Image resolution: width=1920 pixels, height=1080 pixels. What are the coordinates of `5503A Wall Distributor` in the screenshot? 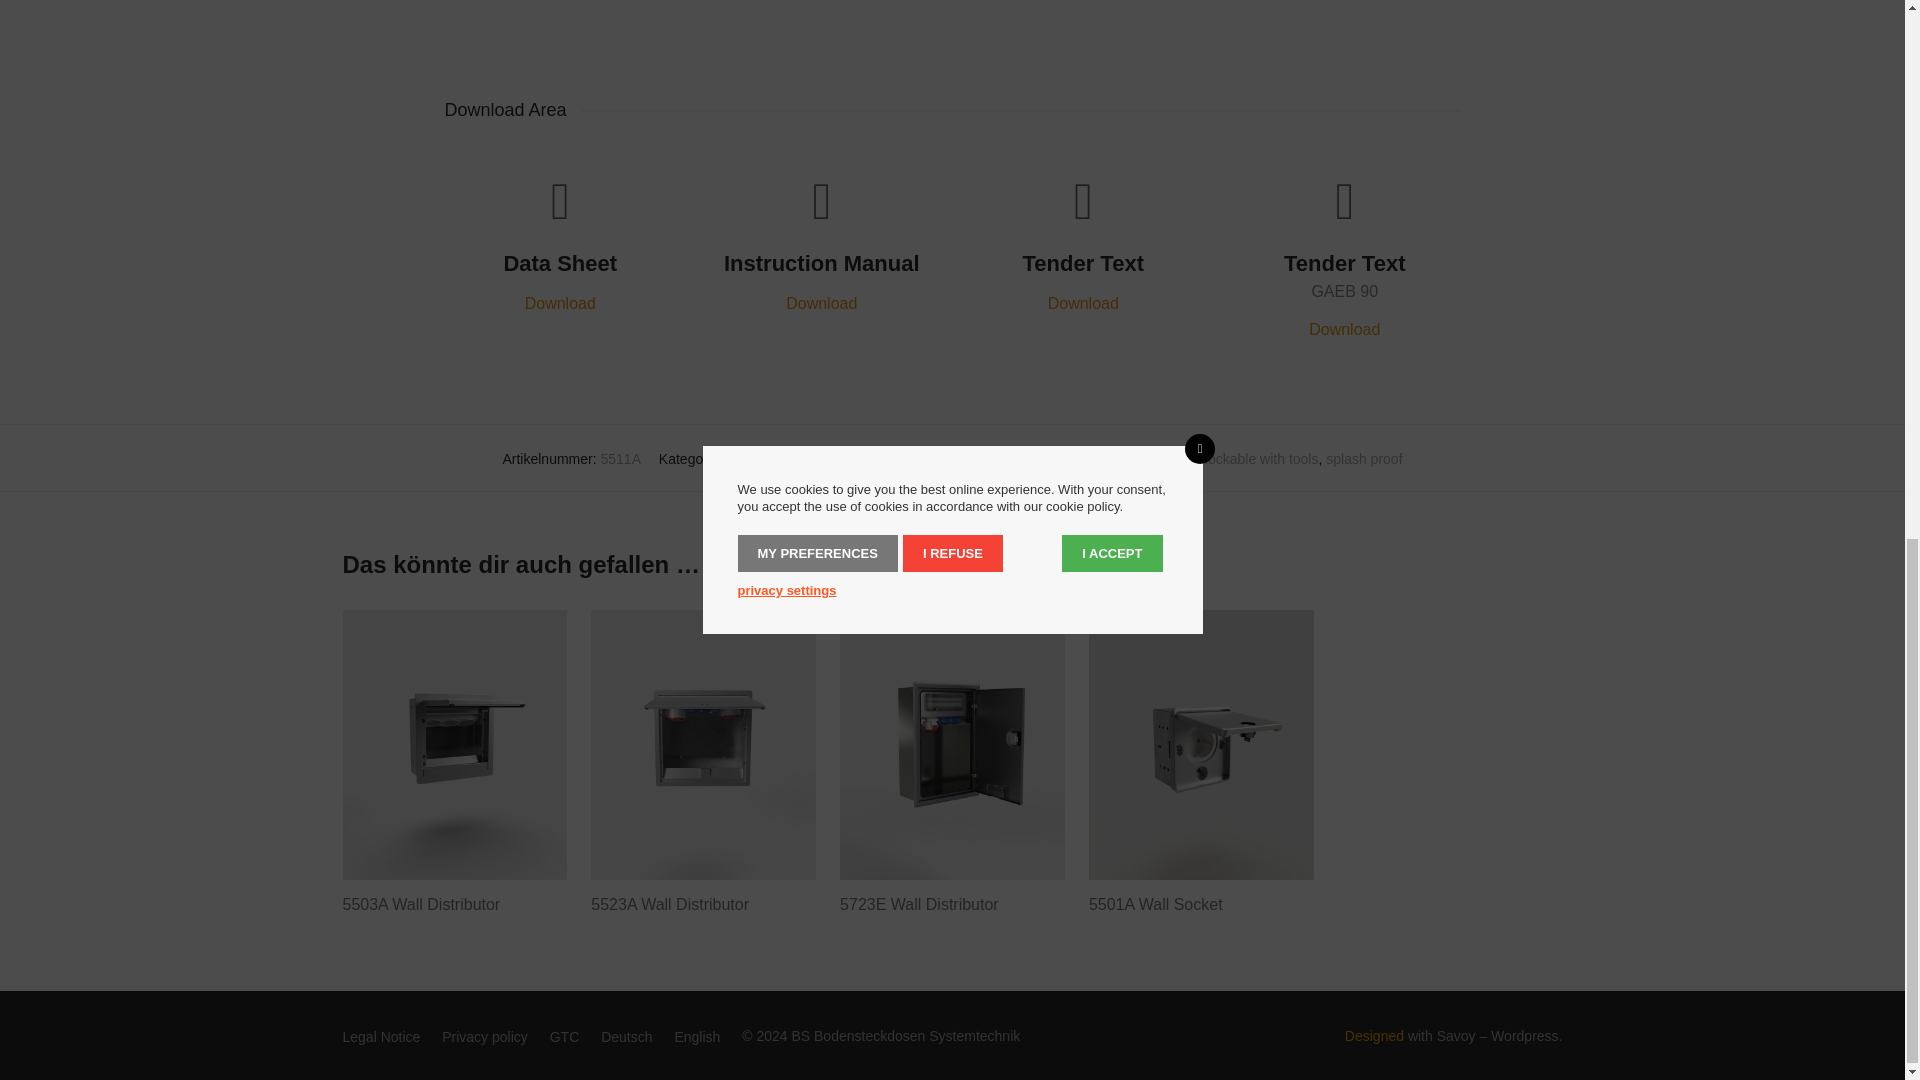 It's located at (420, 904).